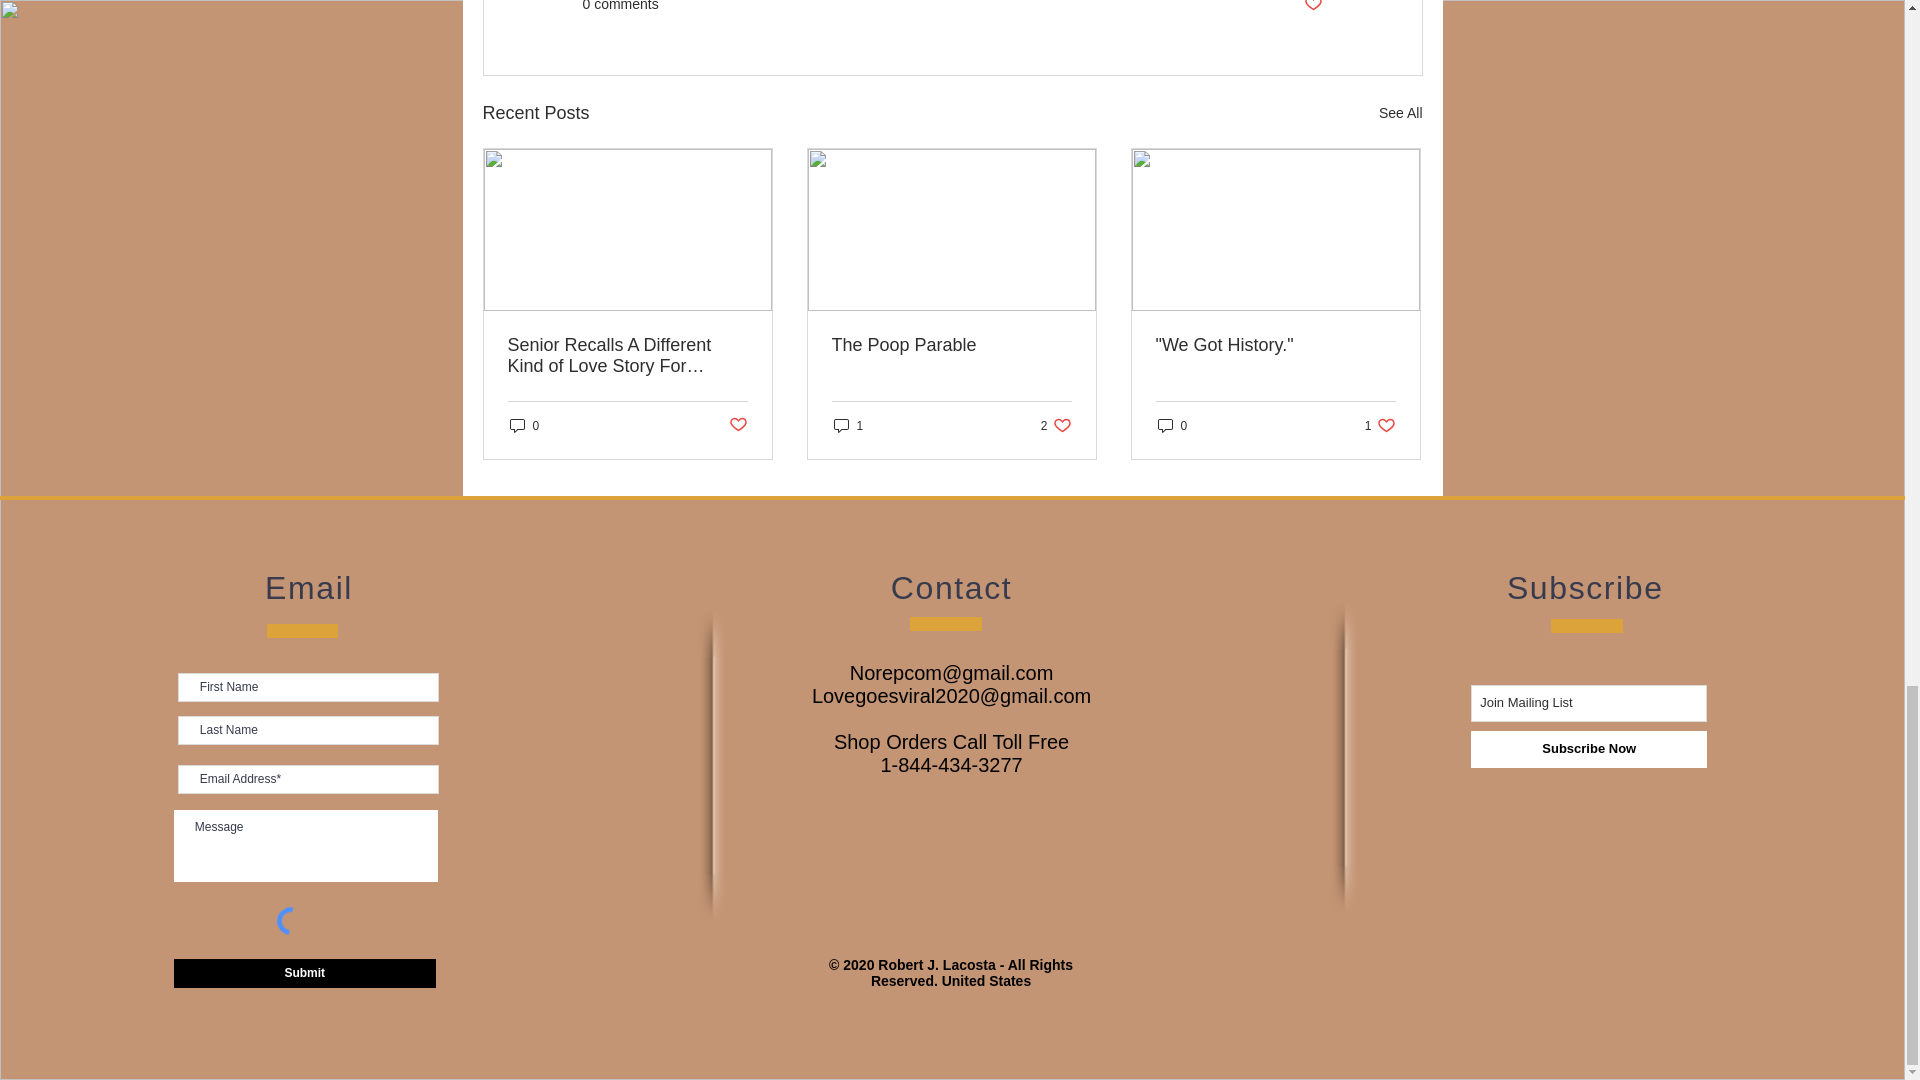  What do you see at coordinates (1400, 114) in the screenshot?
I see `See All` at bounding box center [1400, 114].